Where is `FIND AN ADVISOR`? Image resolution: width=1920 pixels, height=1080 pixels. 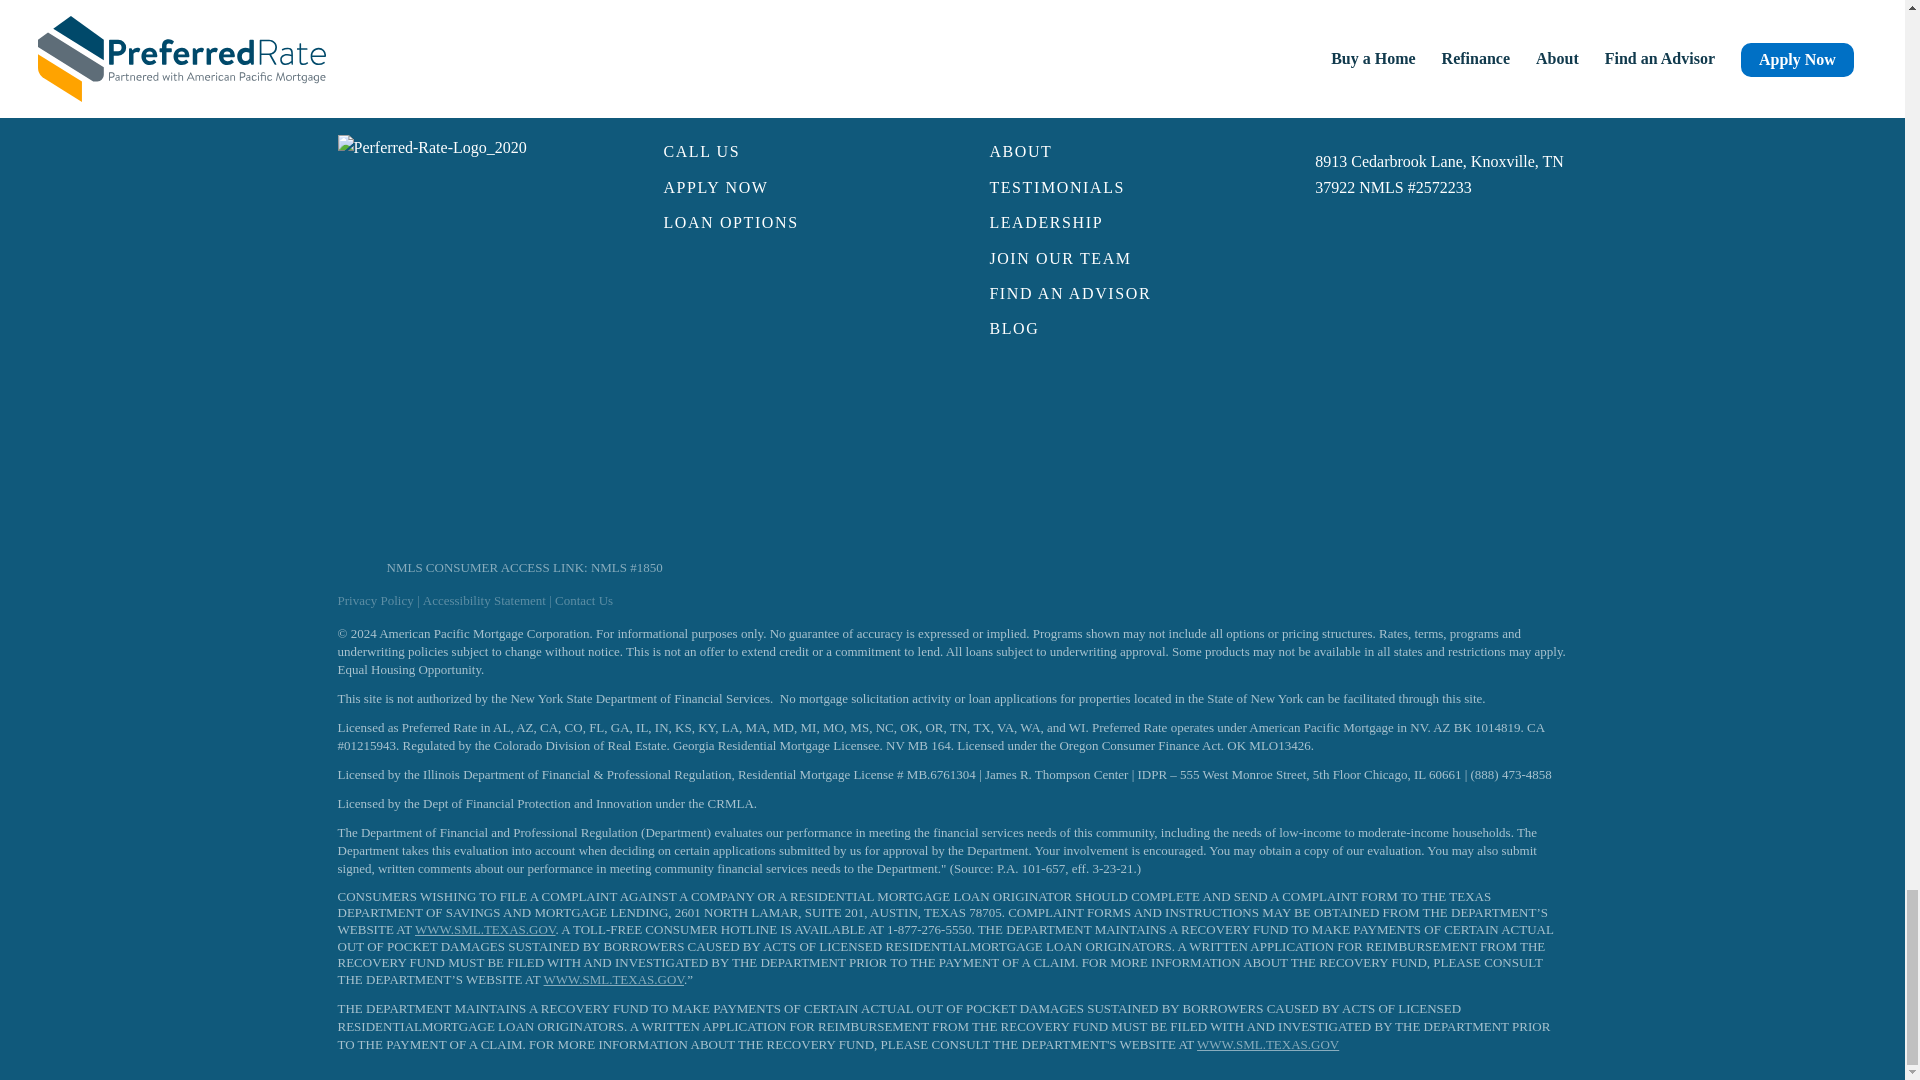
FIND AN ADVISOR is located at coordinates (1114, 294).